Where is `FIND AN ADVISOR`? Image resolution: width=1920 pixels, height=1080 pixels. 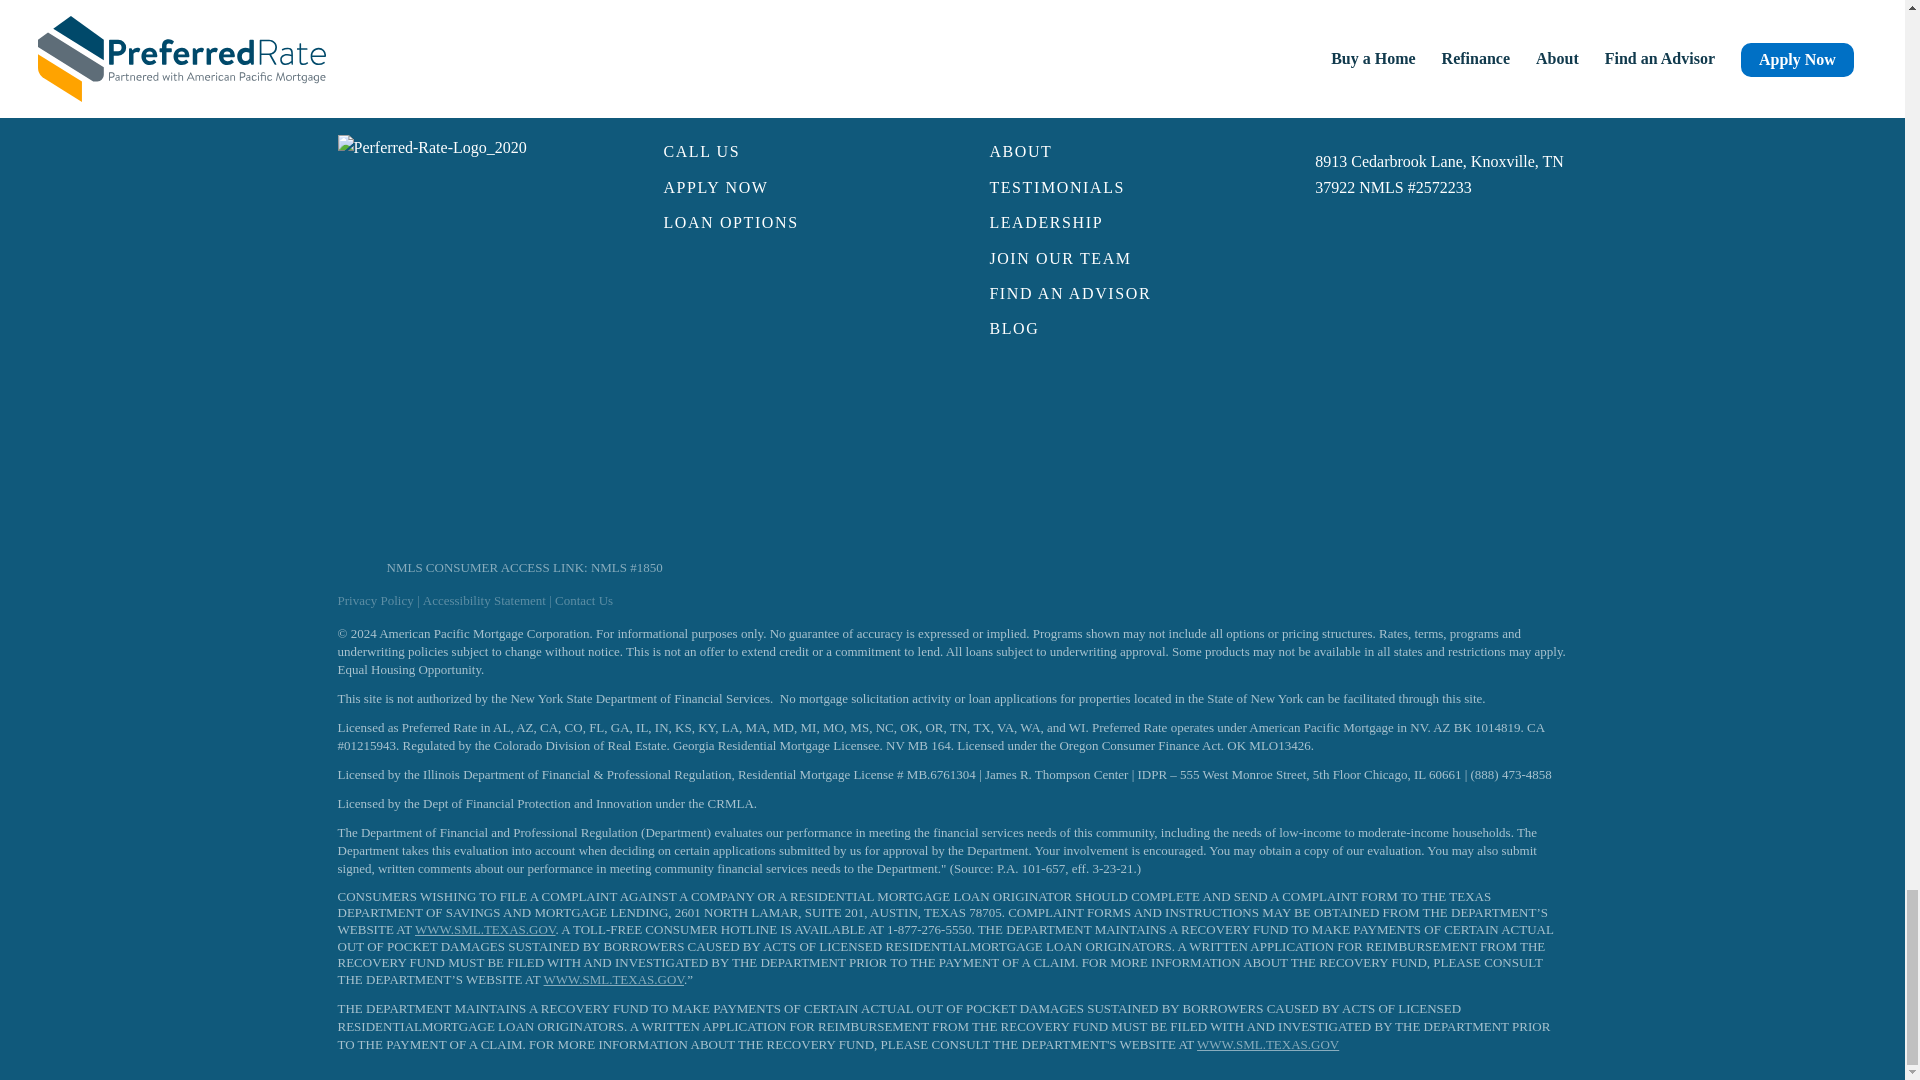
FIND AN ADVISOR is located at coordinates (1114, 294).